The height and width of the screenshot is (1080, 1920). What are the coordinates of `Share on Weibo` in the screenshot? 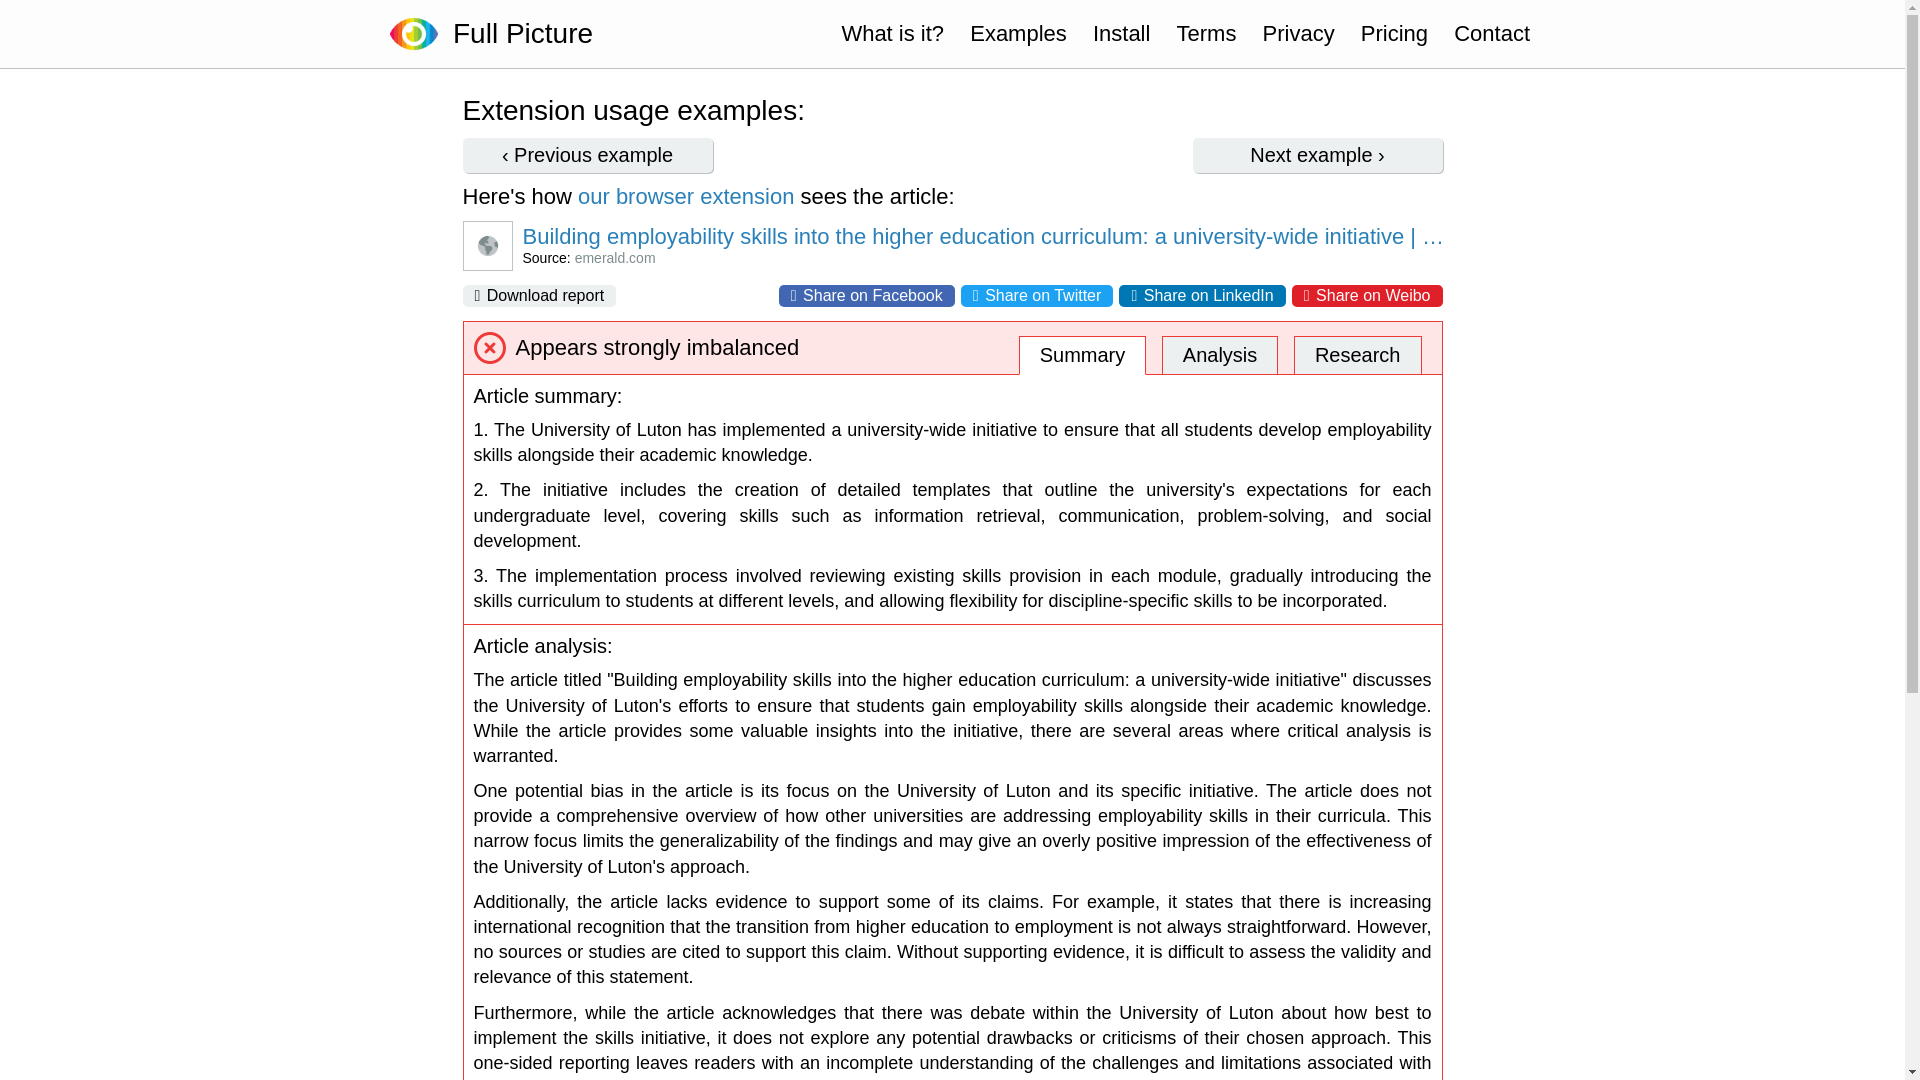 It's located at (1368, 296).